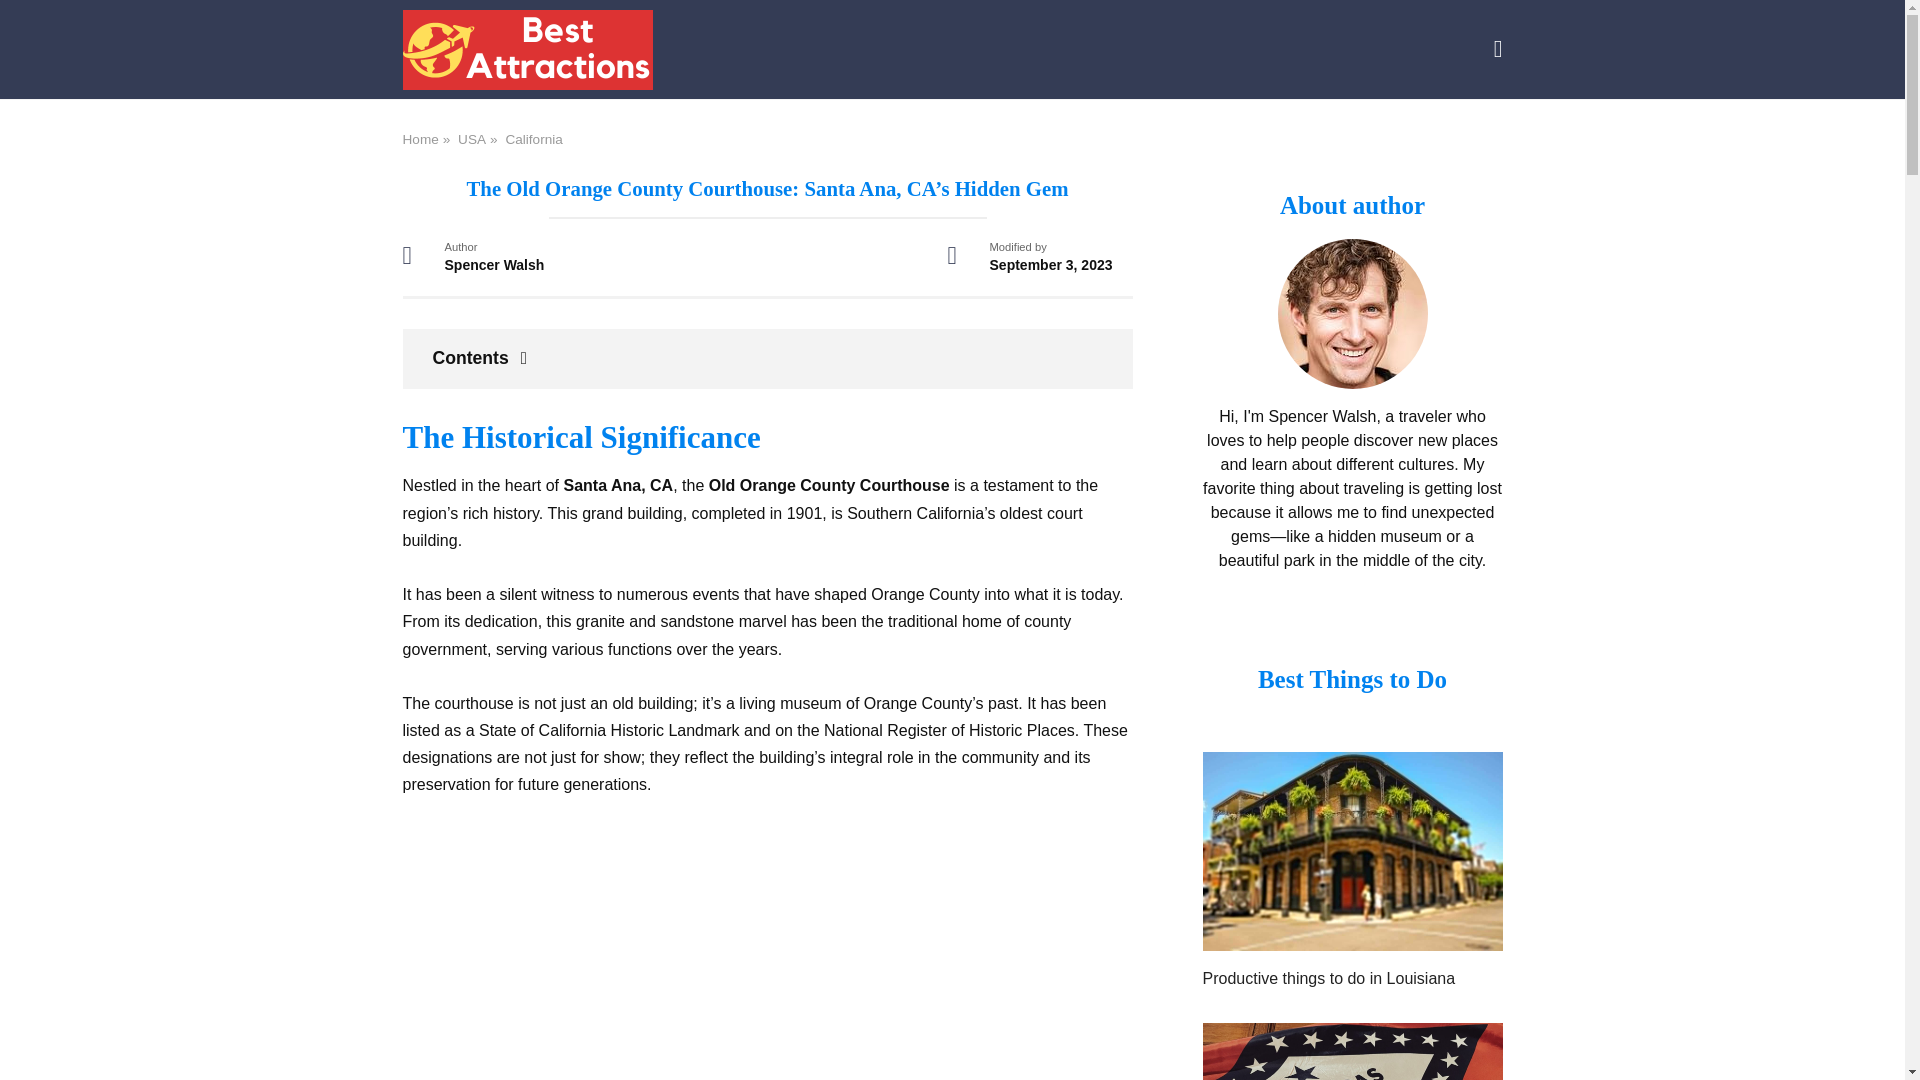 The image size is (1920, 1080). What do you see at coordinates (419, 138) in the screenshot?
I see `Home` at bounding box center [419, 138].